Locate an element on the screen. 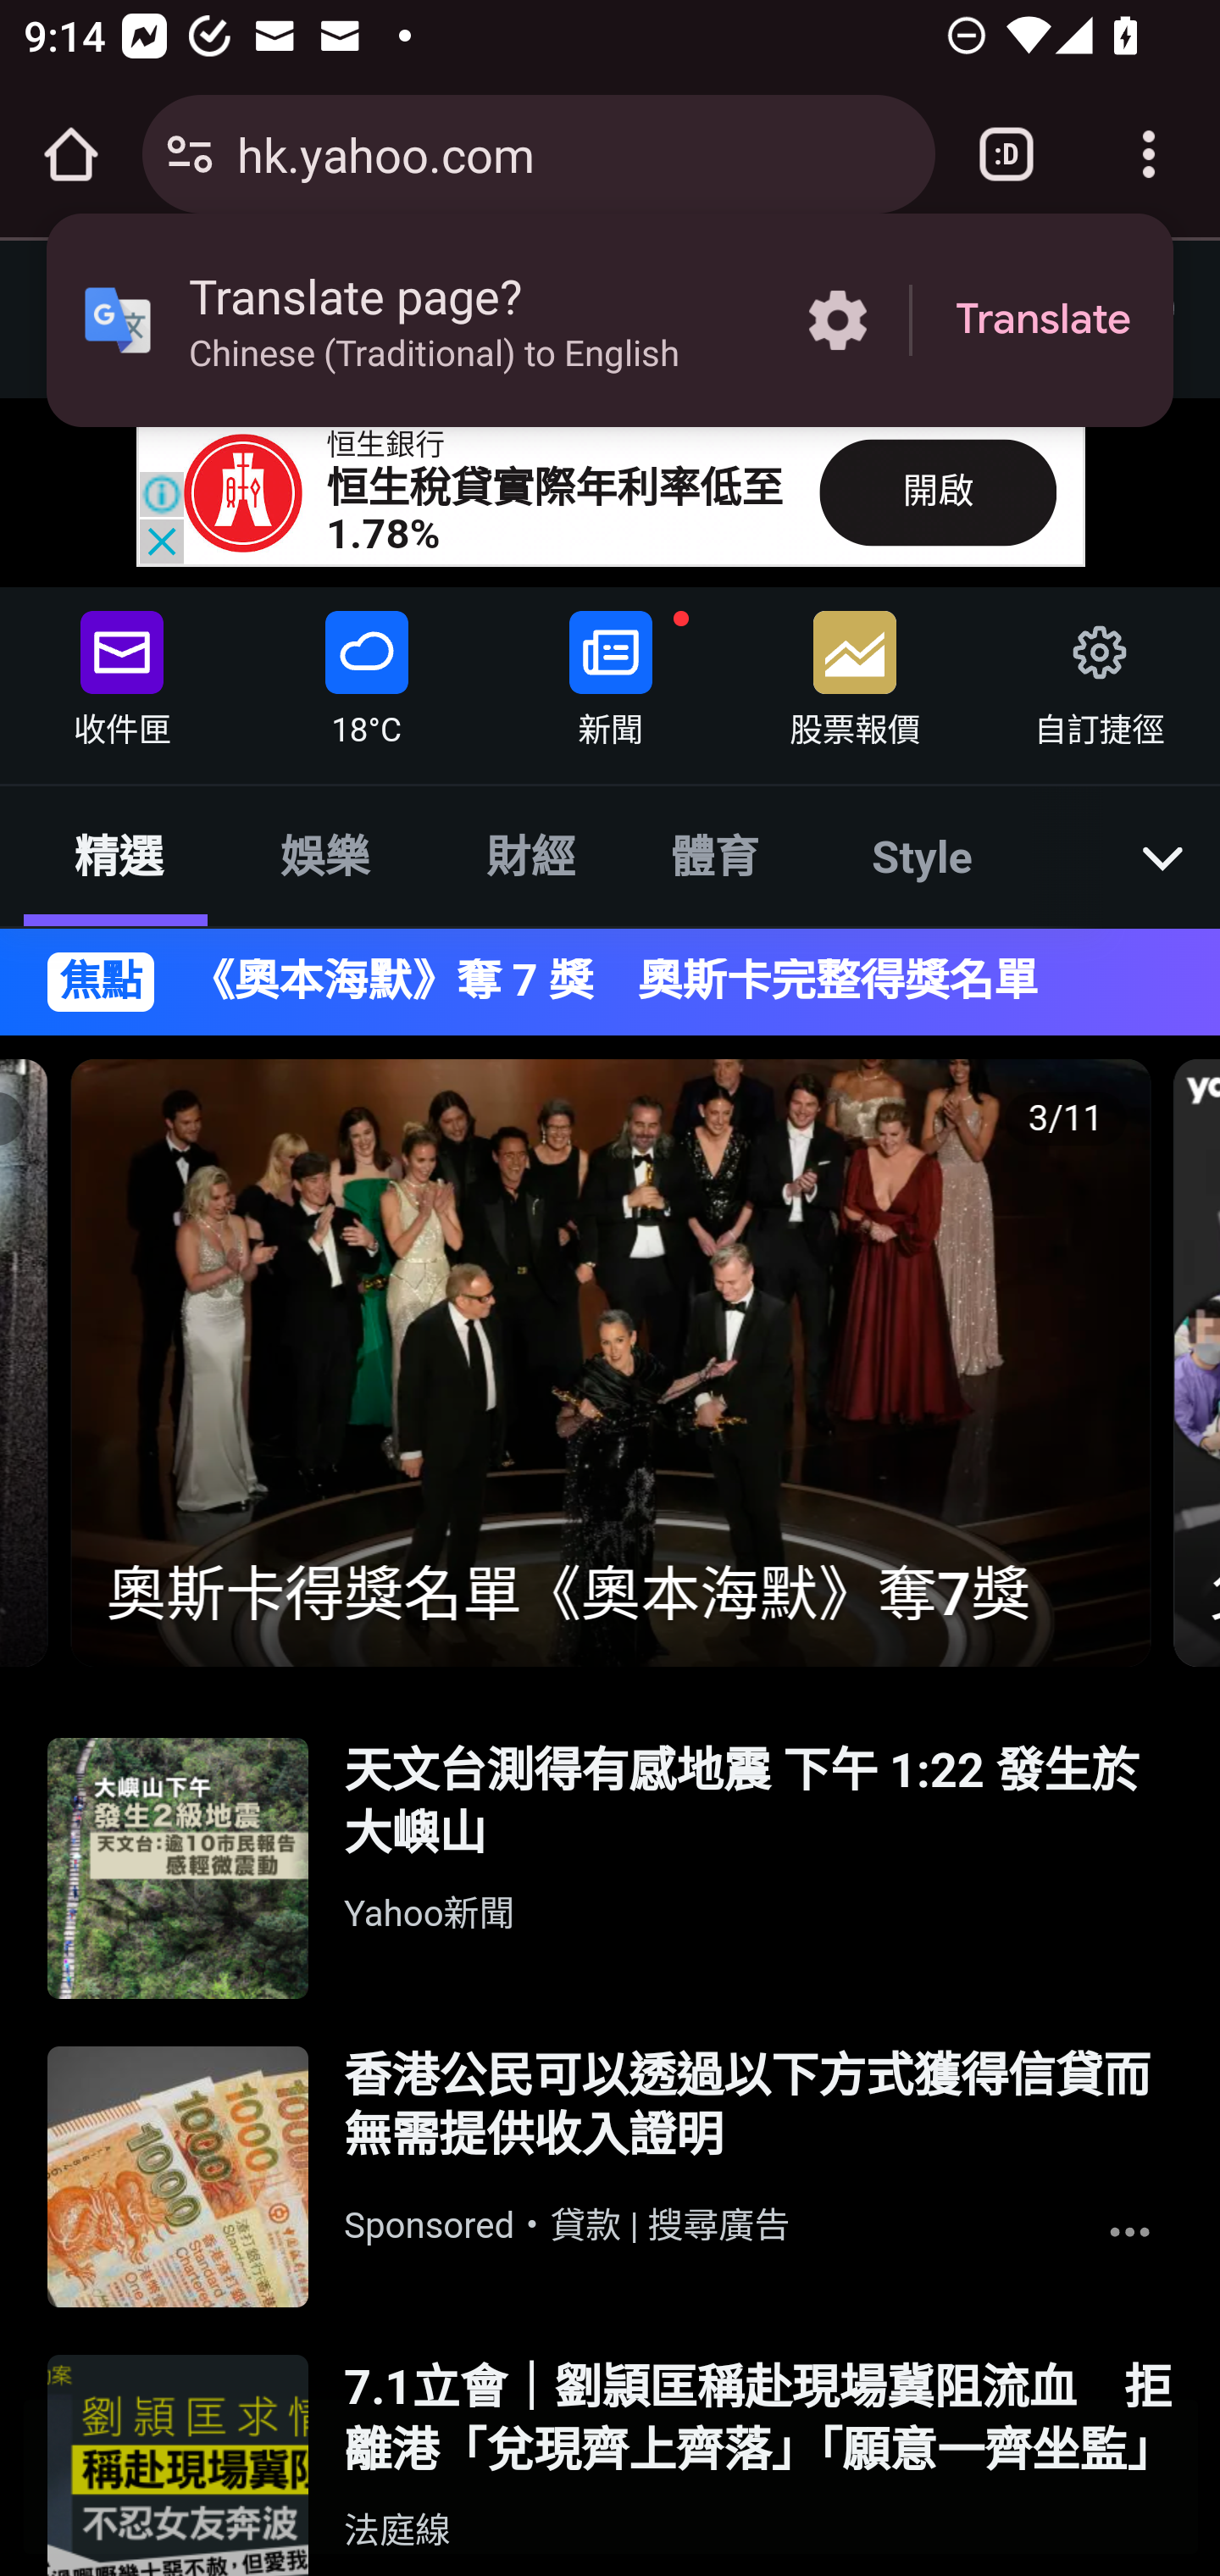 The height and width of the screenshot is (2576, 1220). icon-finance-quote 股票報價 icon-finance-quote 股票報價 is located at coordinates (855, 671).